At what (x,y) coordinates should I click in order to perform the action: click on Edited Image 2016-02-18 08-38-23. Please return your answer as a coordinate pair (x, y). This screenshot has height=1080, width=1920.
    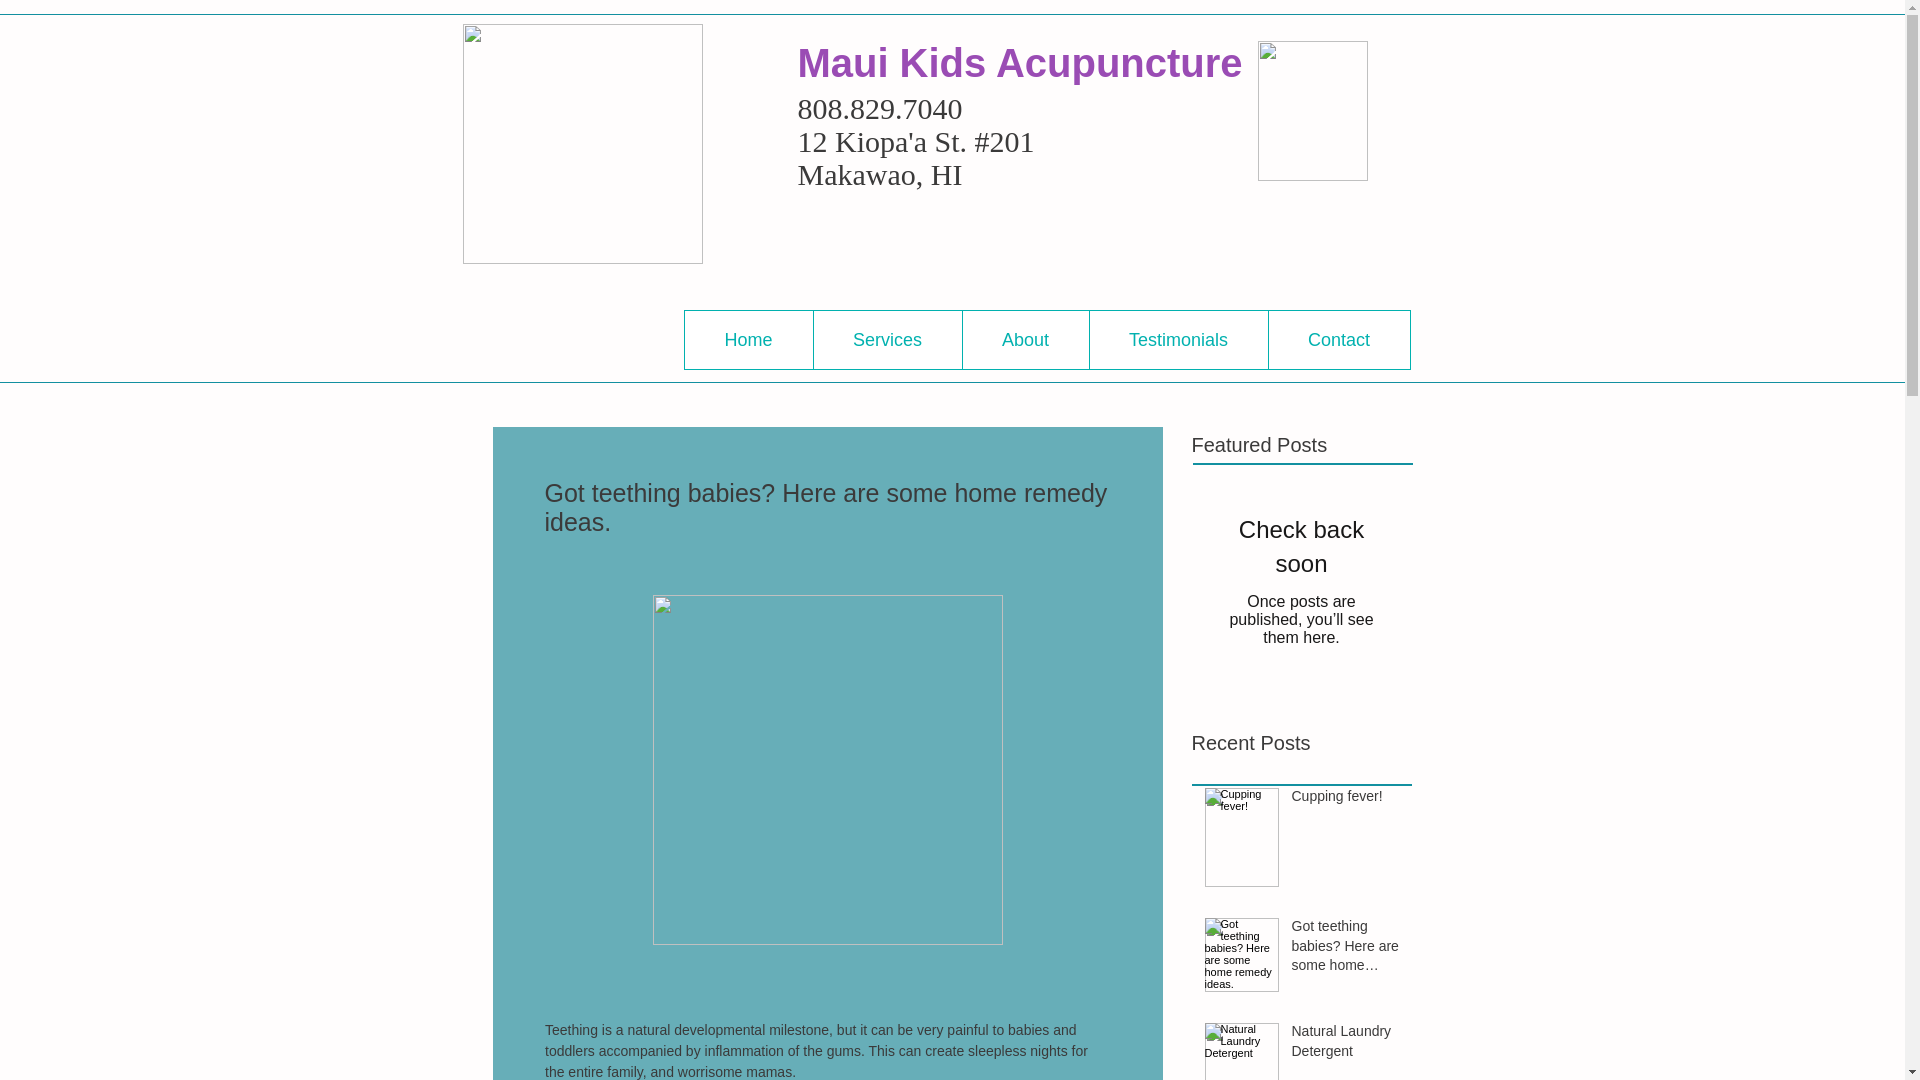
    Looking at the image, I should click on (582, 143).